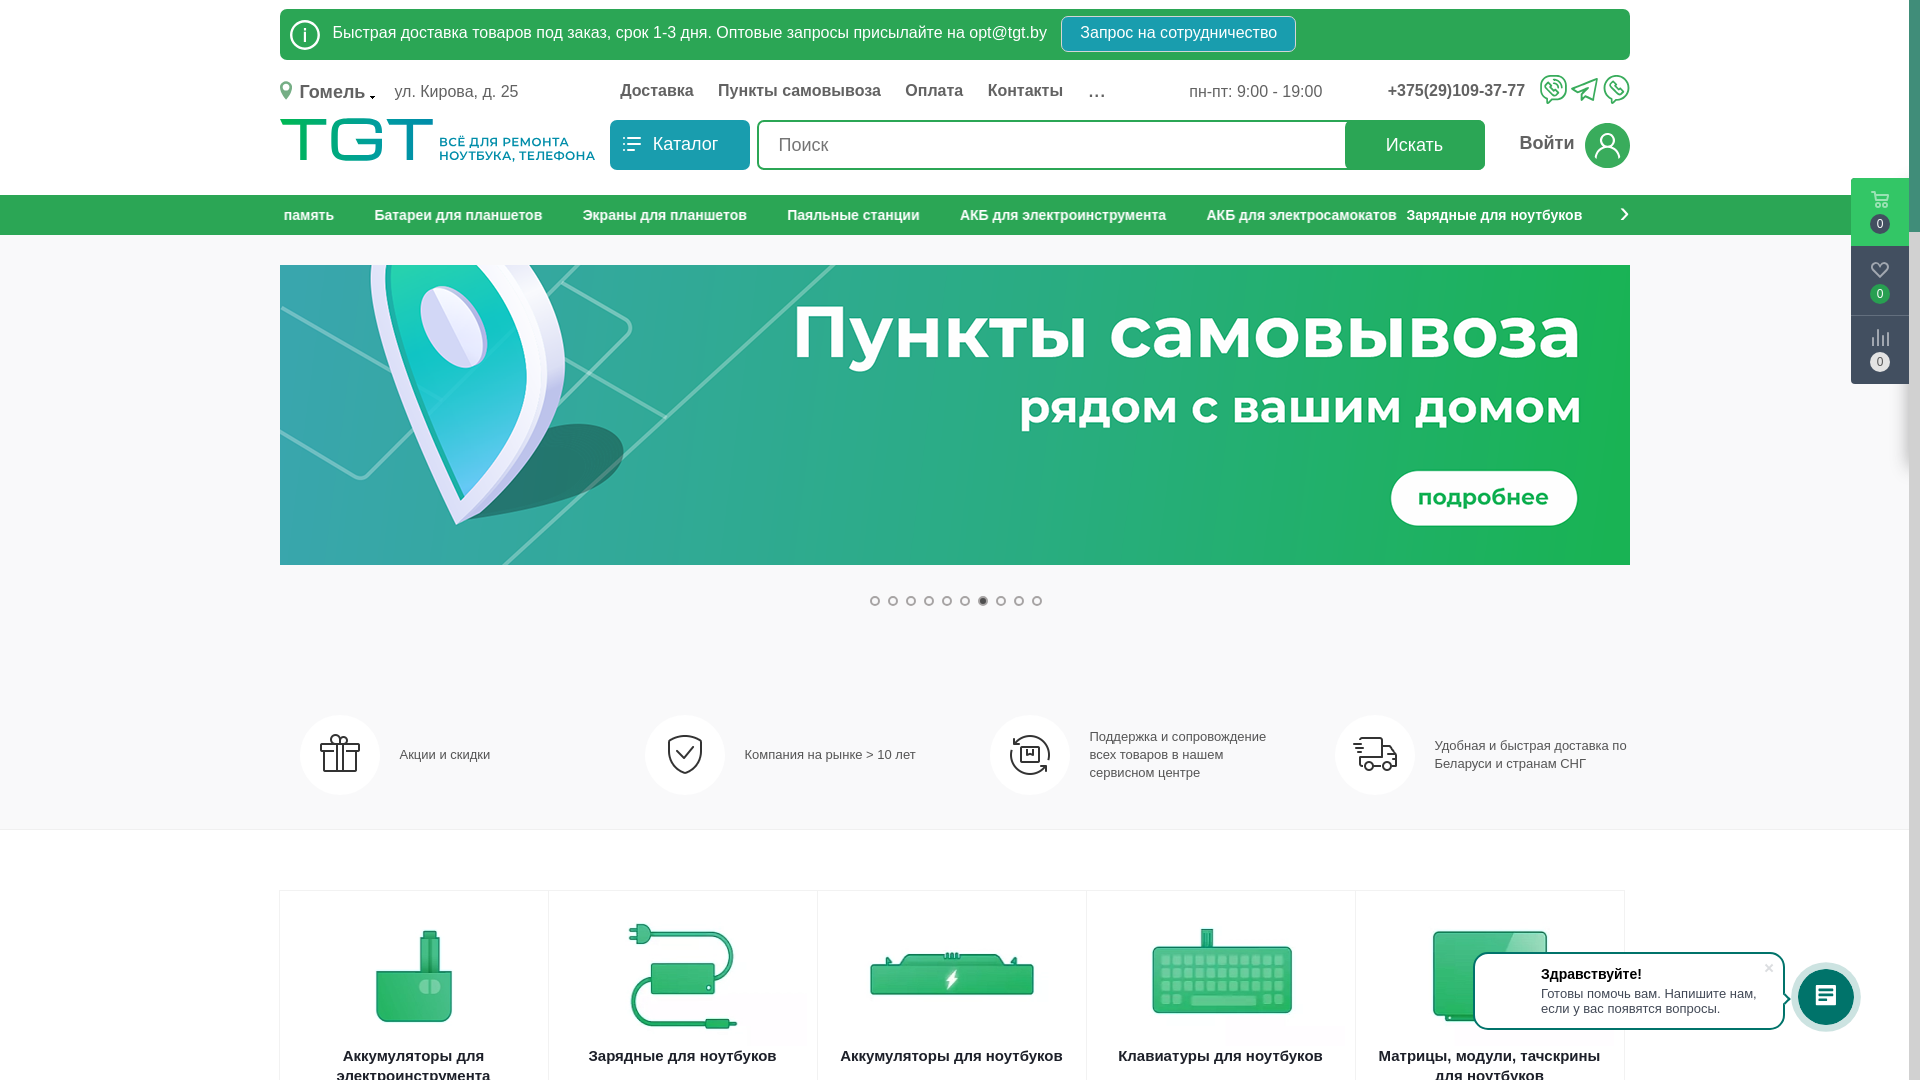  Describe the element at coordinates (1462, 91) in the screenshot. I see `+375(29)109-37-77` at that location.